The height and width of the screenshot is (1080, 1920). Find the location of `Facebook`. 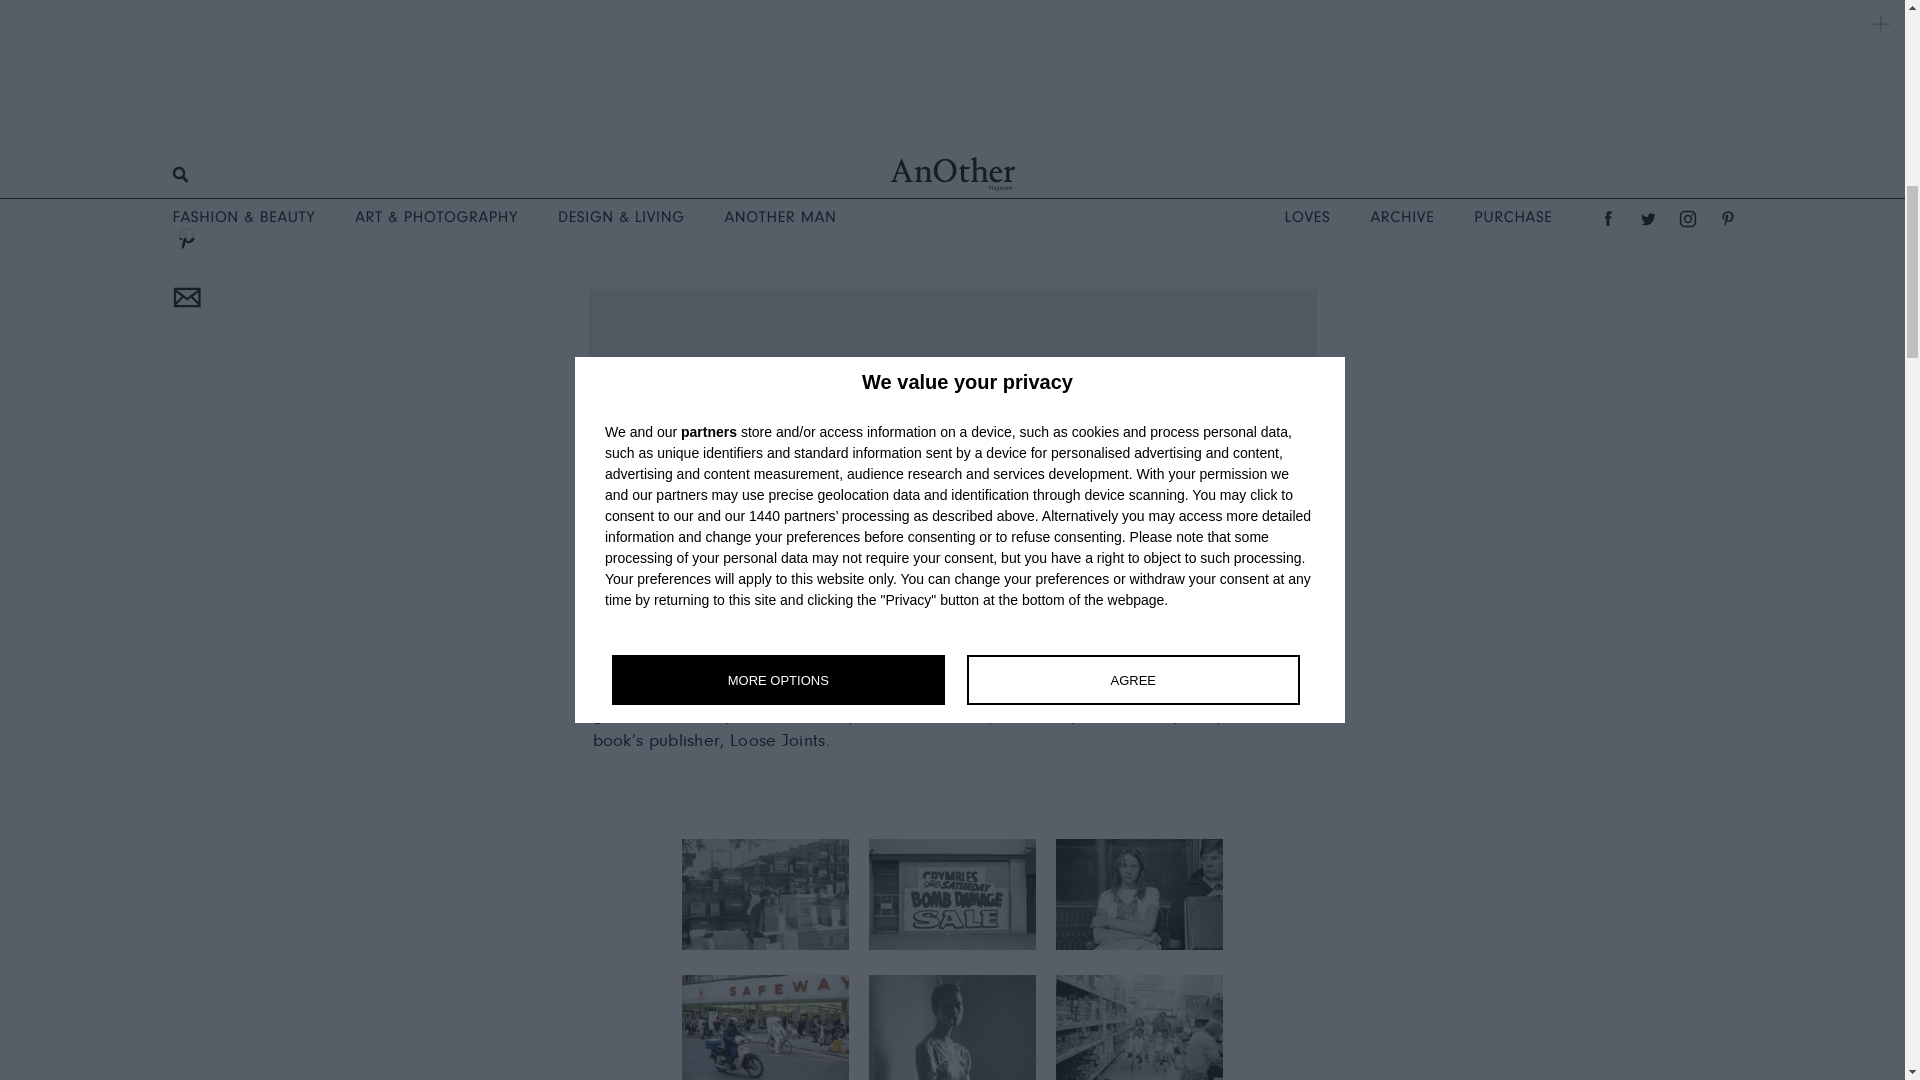

Facebook is located at coordinates (185, 119).